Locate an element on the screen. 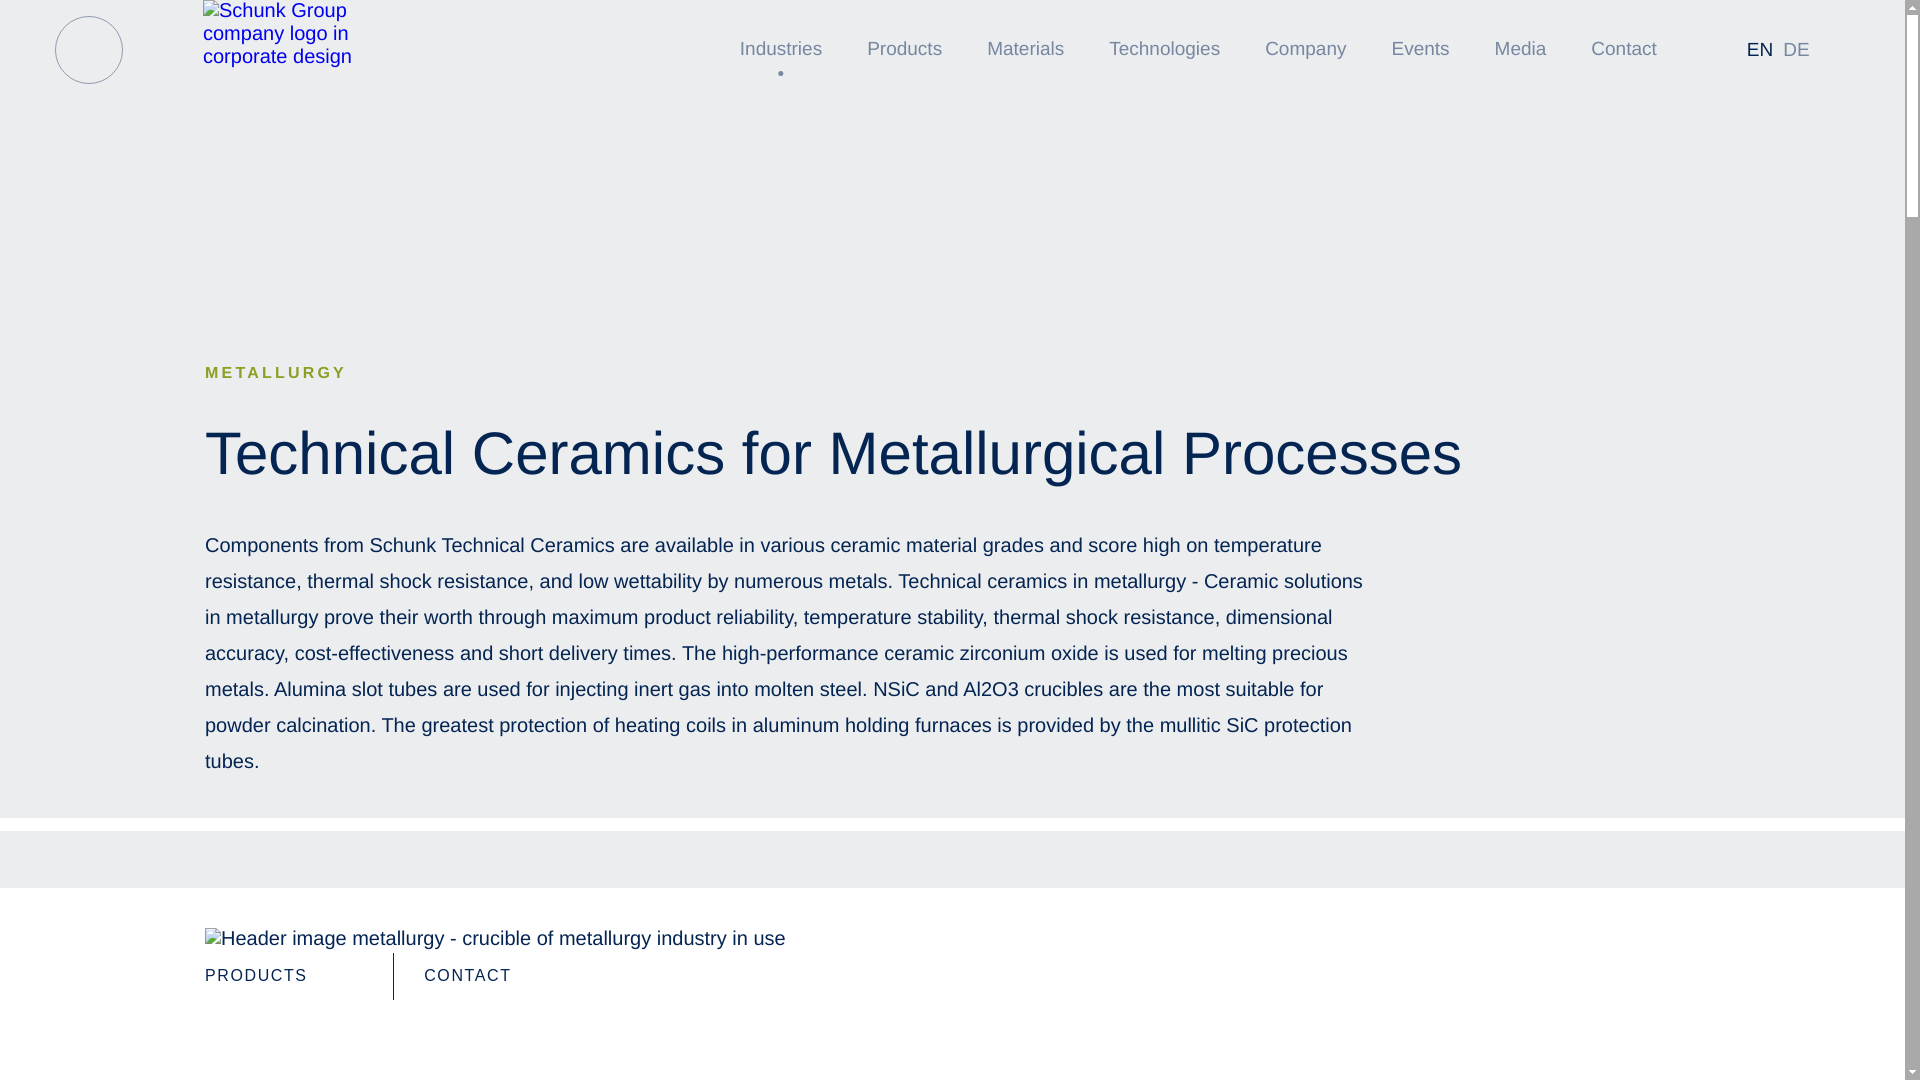 This screenshot has width=1920, height=1080. Company is located at coordinates (1305, 50).